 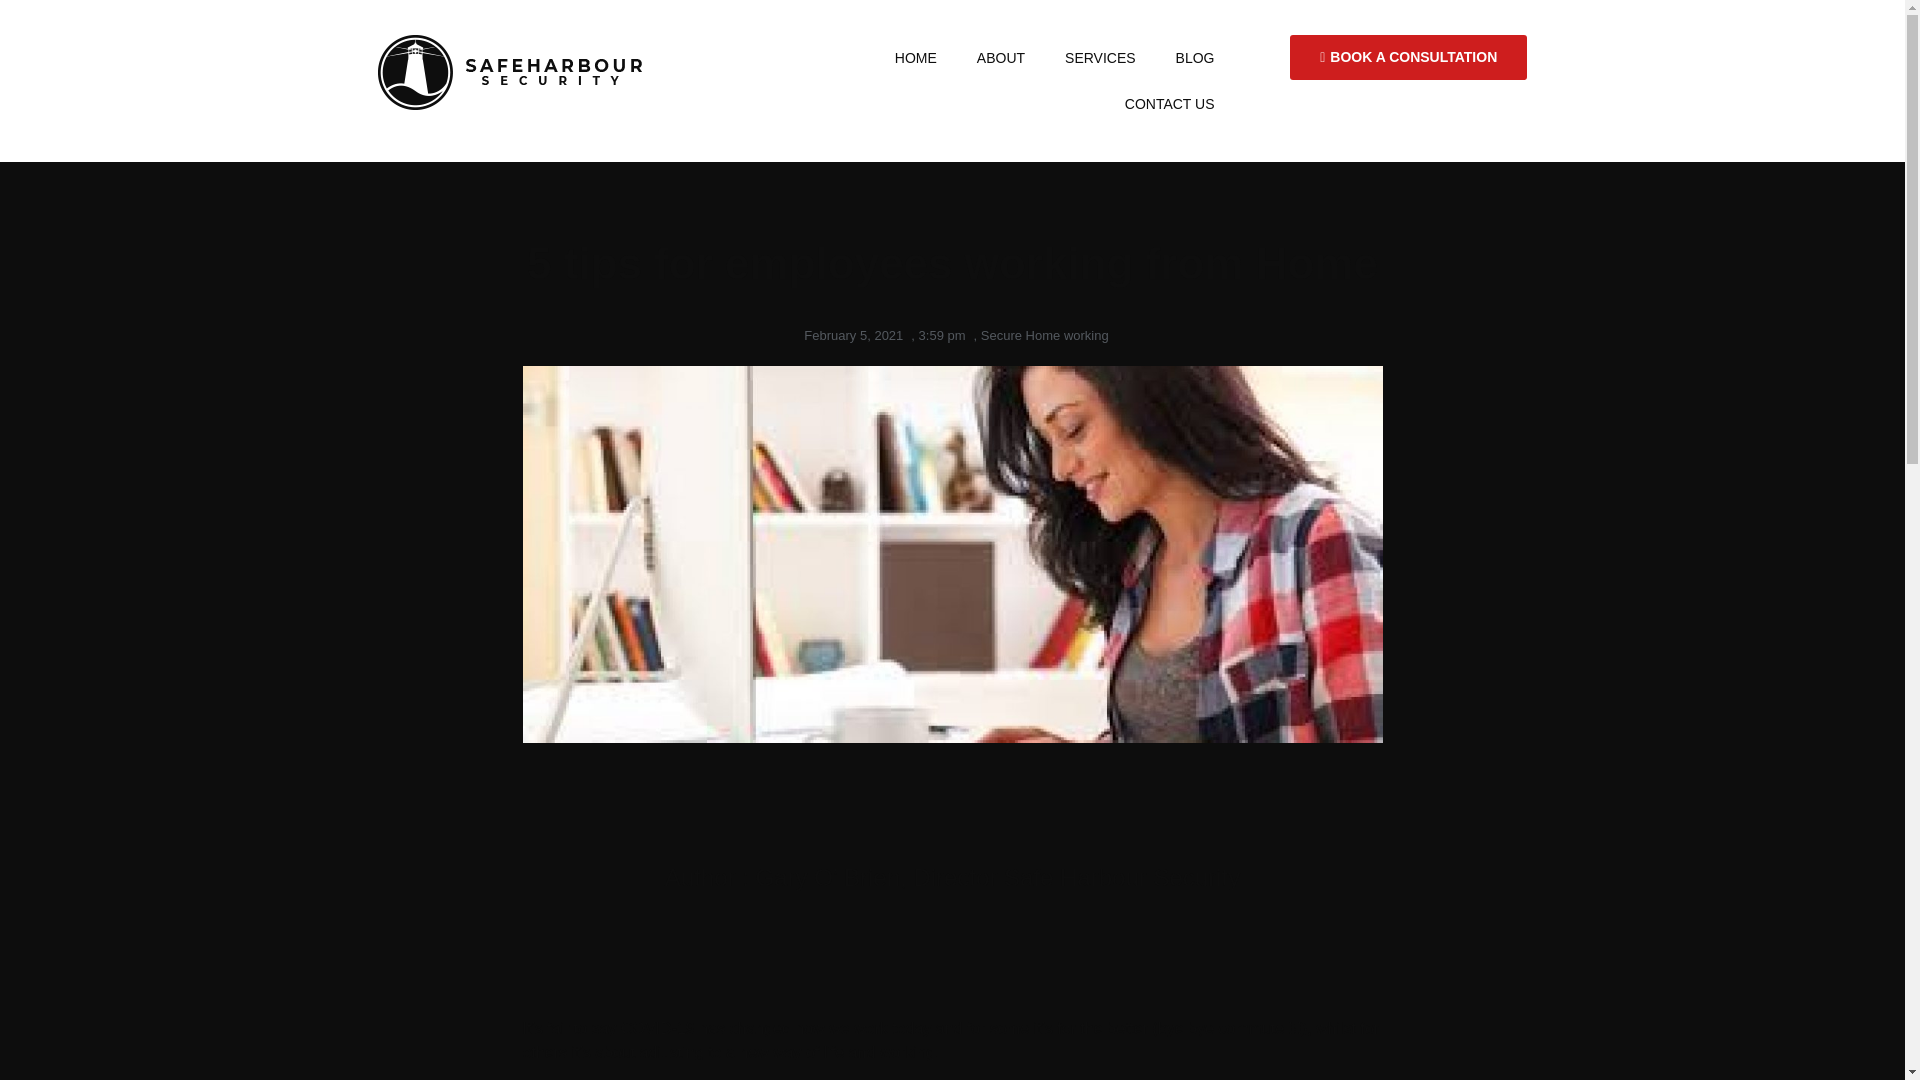 What do you see at coordinates (1194, 58) in the screenshot?
I see `BLOG` at bounding box center [1194, 58].